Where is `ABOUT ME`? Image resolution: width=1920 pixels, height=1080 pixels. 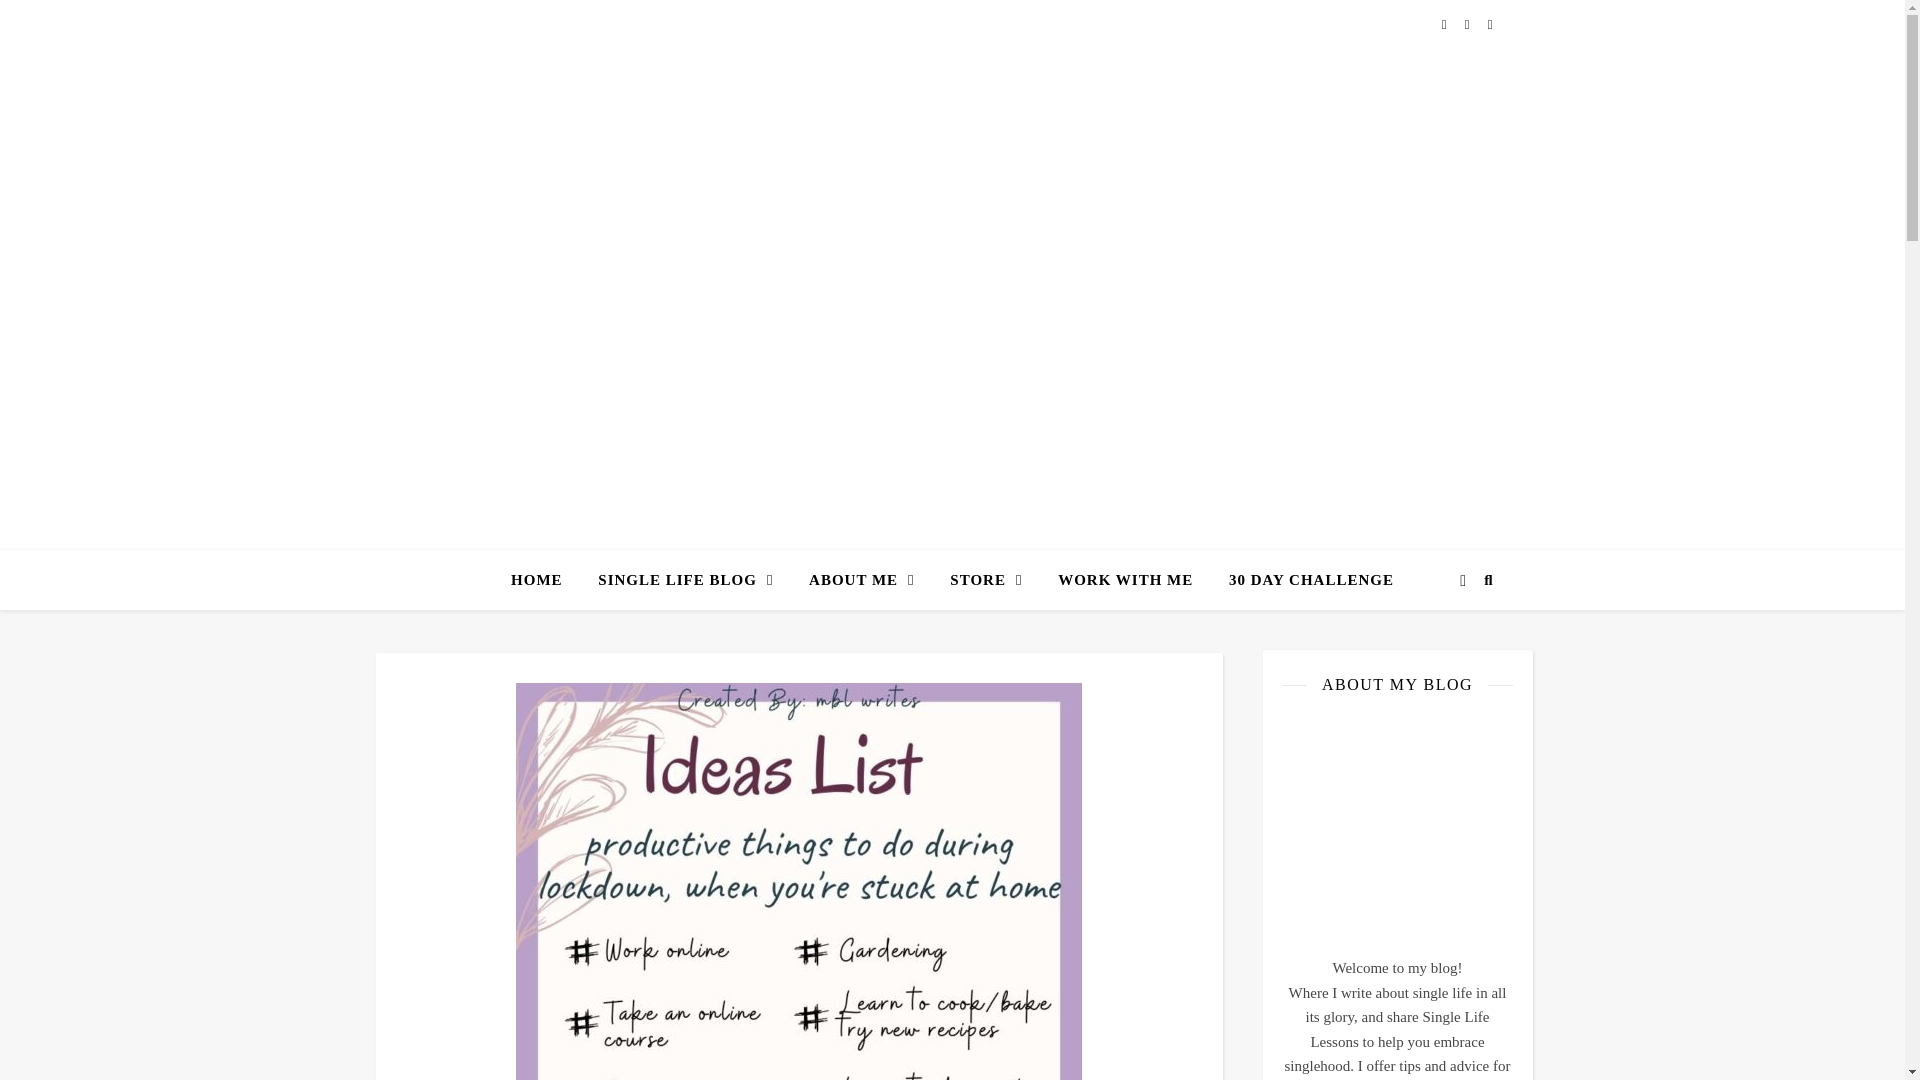
ABOUT ME is located at coordinates (860, 580).